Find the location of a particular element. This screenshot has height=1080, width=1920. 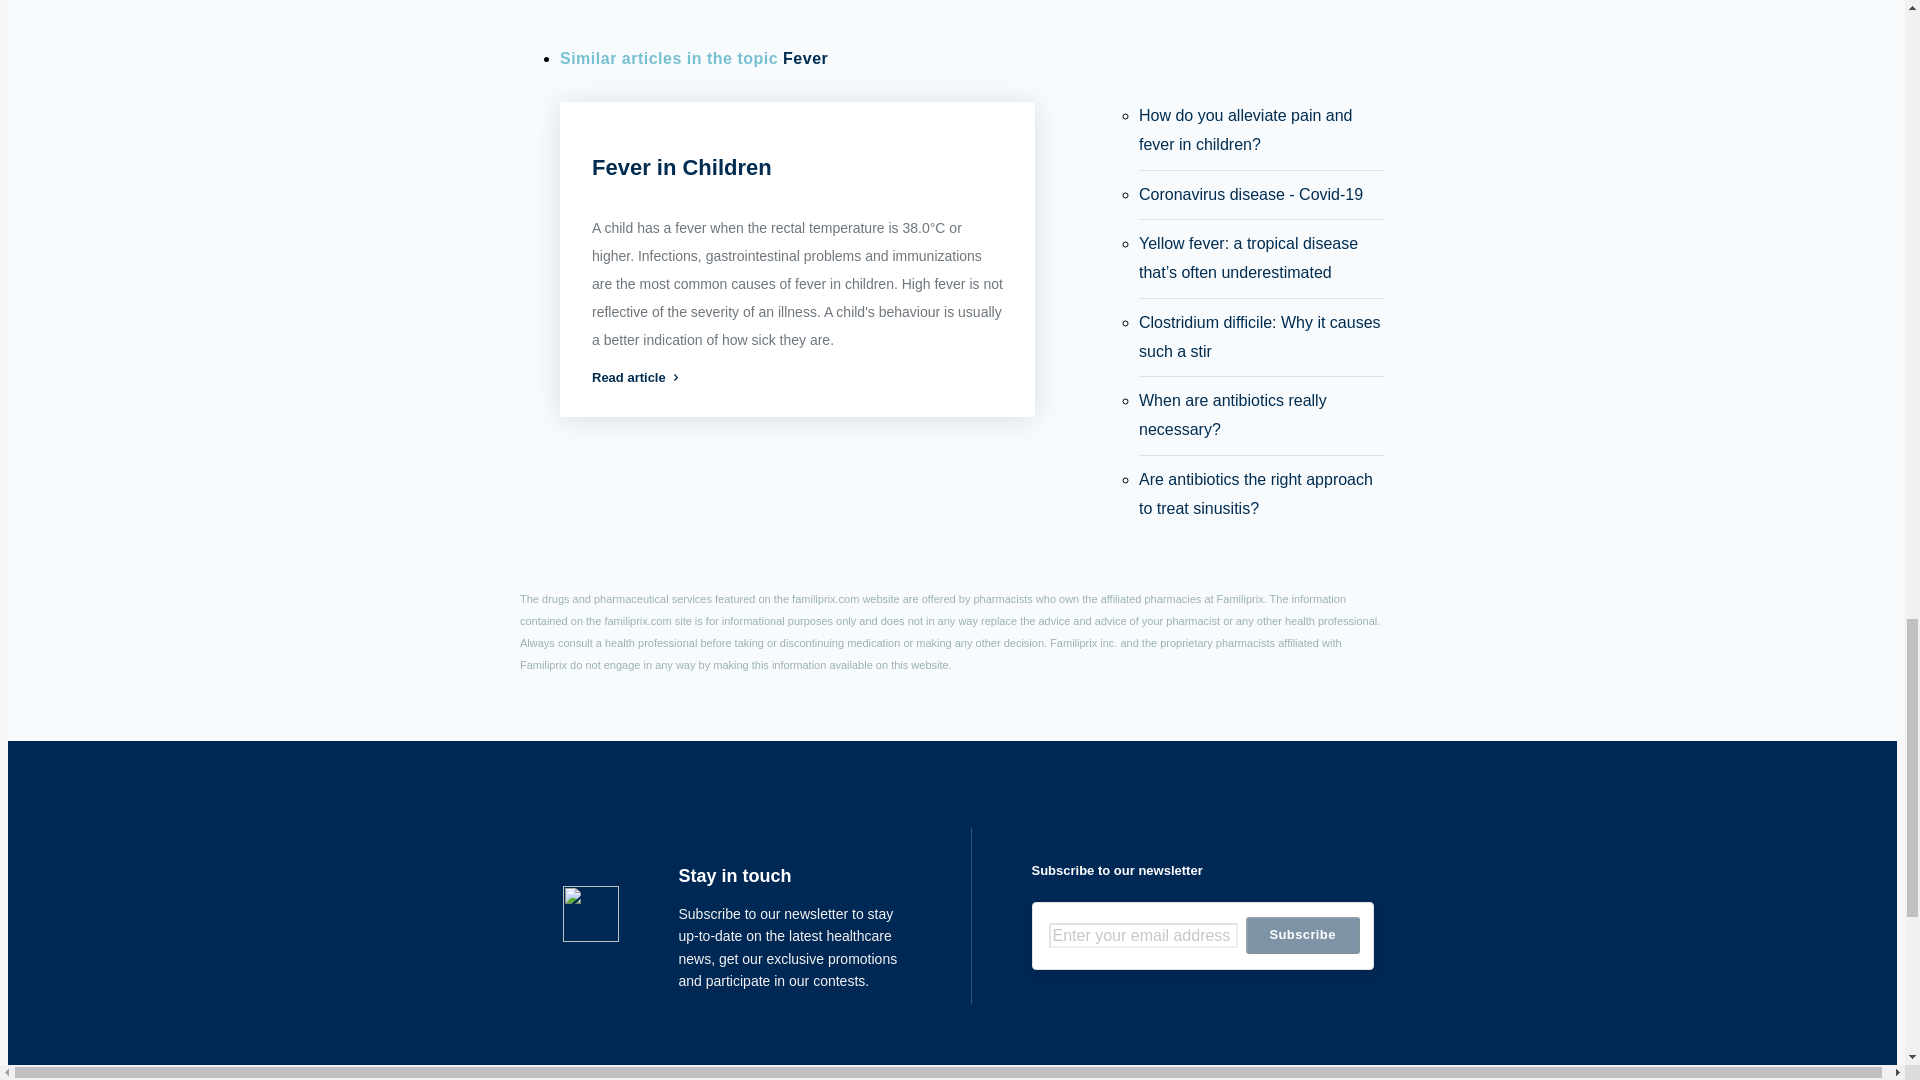

Are antibiotics the right approach to treat sinusitis? is located at coordinates (1255, 494).